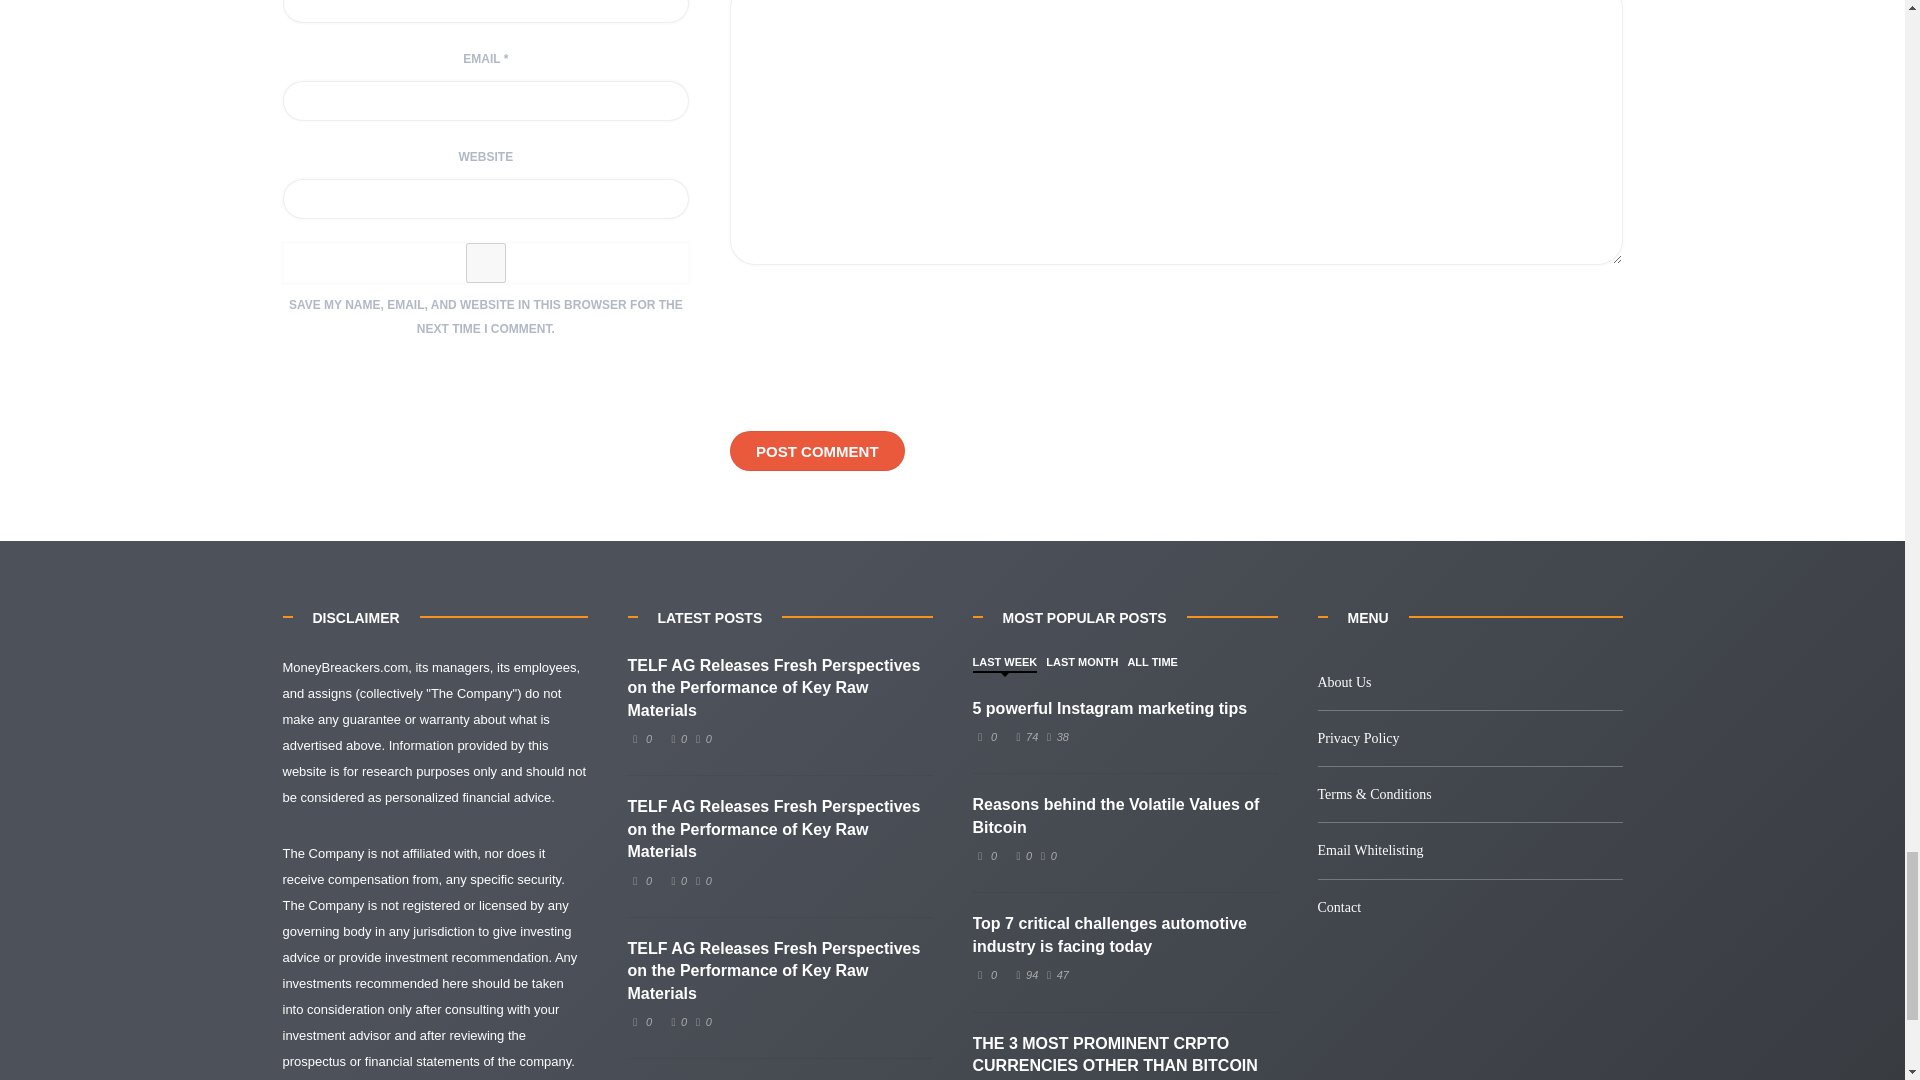 Image resolution: width=1920 pixels, height=1080 pixels. I want to click on I like this, so click(676, 880).